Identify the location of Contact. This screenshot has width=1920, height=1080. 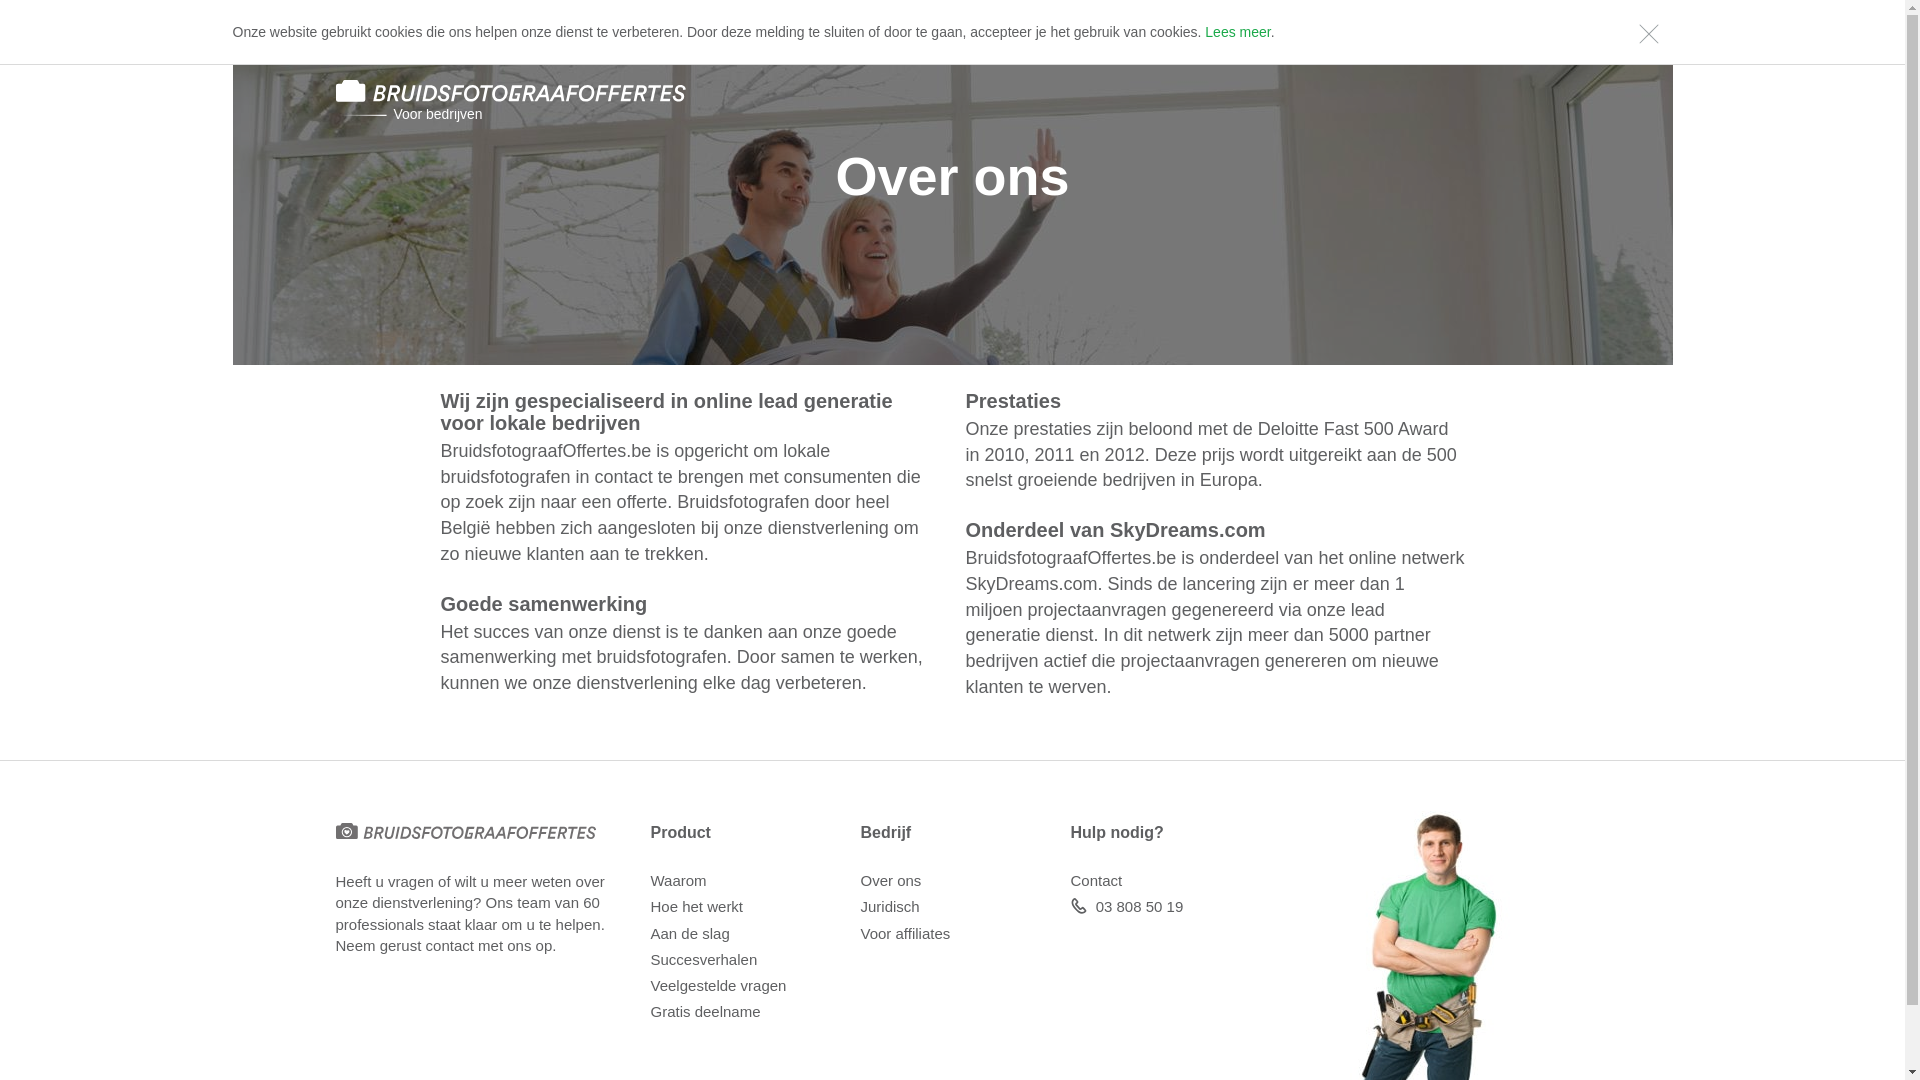
(1096, 880).